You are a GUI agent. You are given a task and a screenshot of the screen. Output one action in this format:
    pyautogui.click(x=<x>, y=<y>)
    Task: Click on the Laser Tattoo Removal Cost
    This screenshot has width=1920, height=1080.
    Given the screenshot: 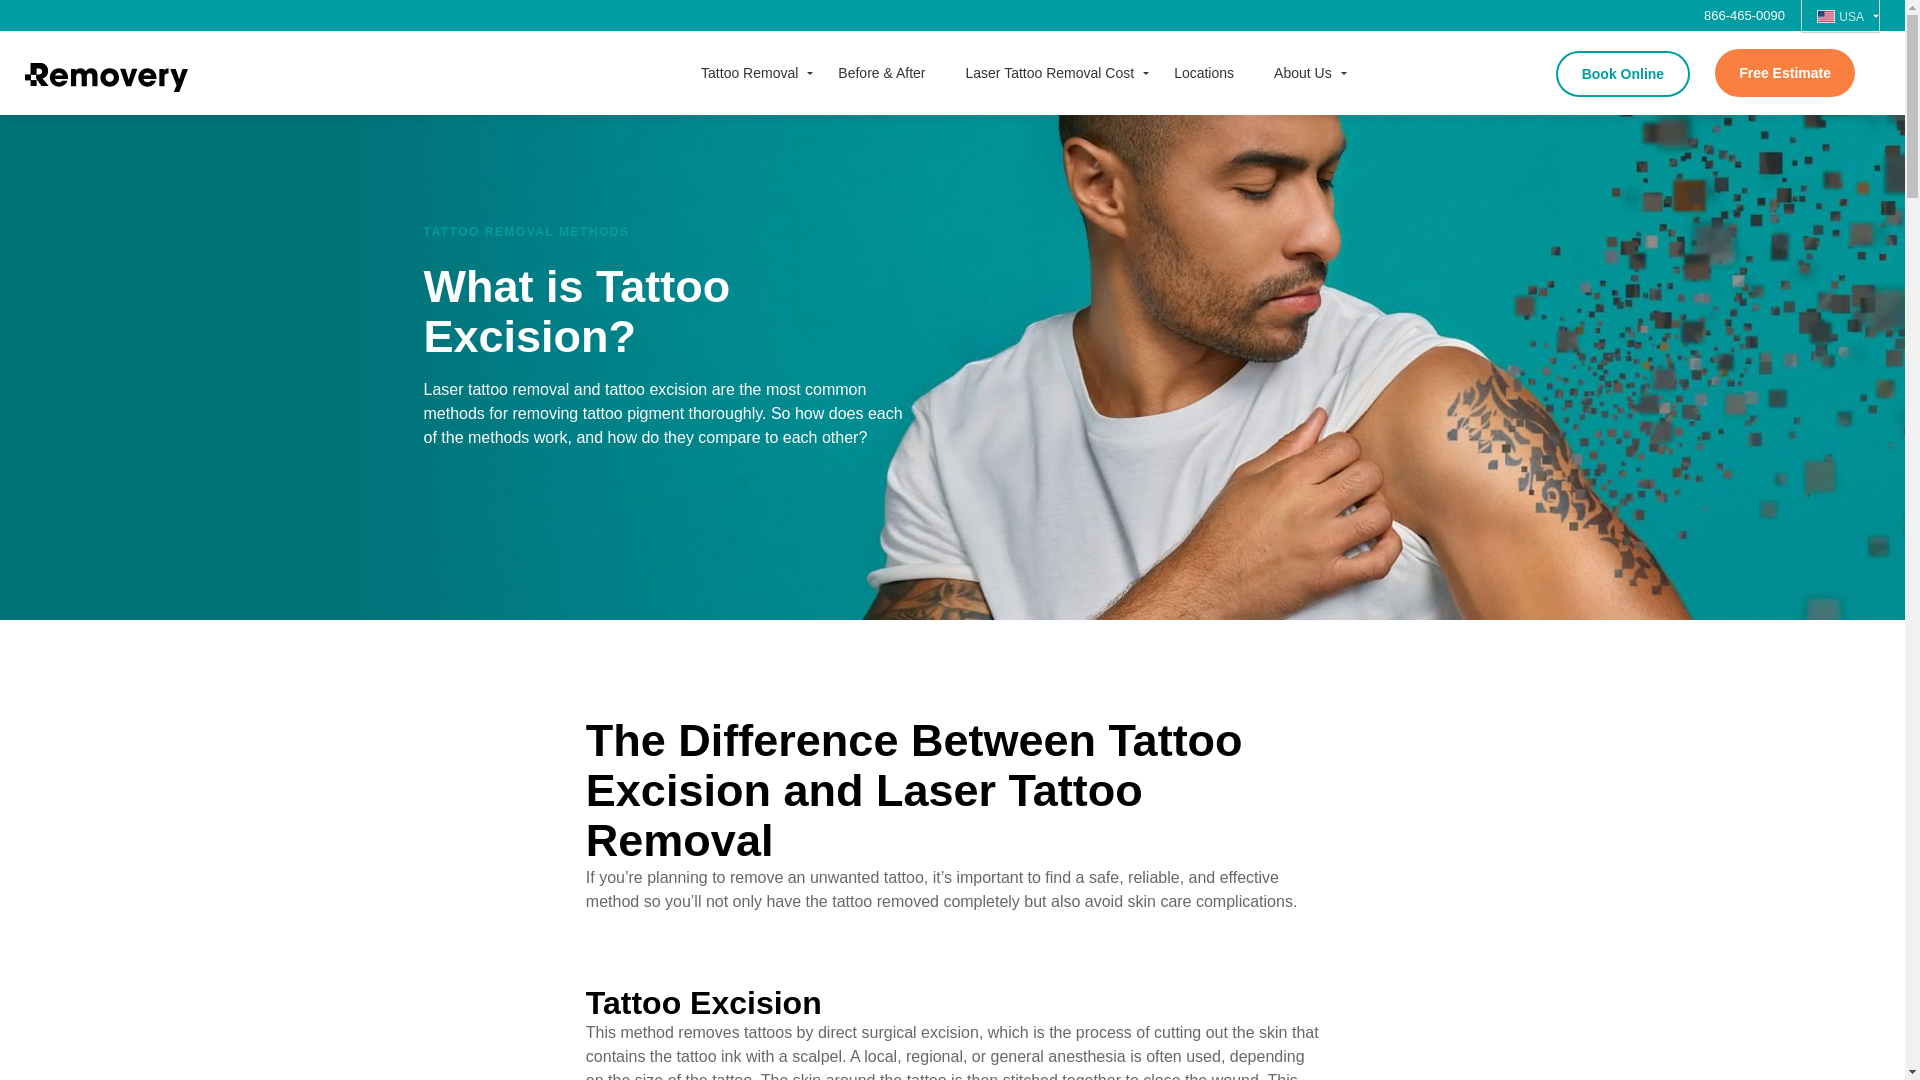 What is the action you would take?
    pyautogui.click(x=1050, y=72)
    